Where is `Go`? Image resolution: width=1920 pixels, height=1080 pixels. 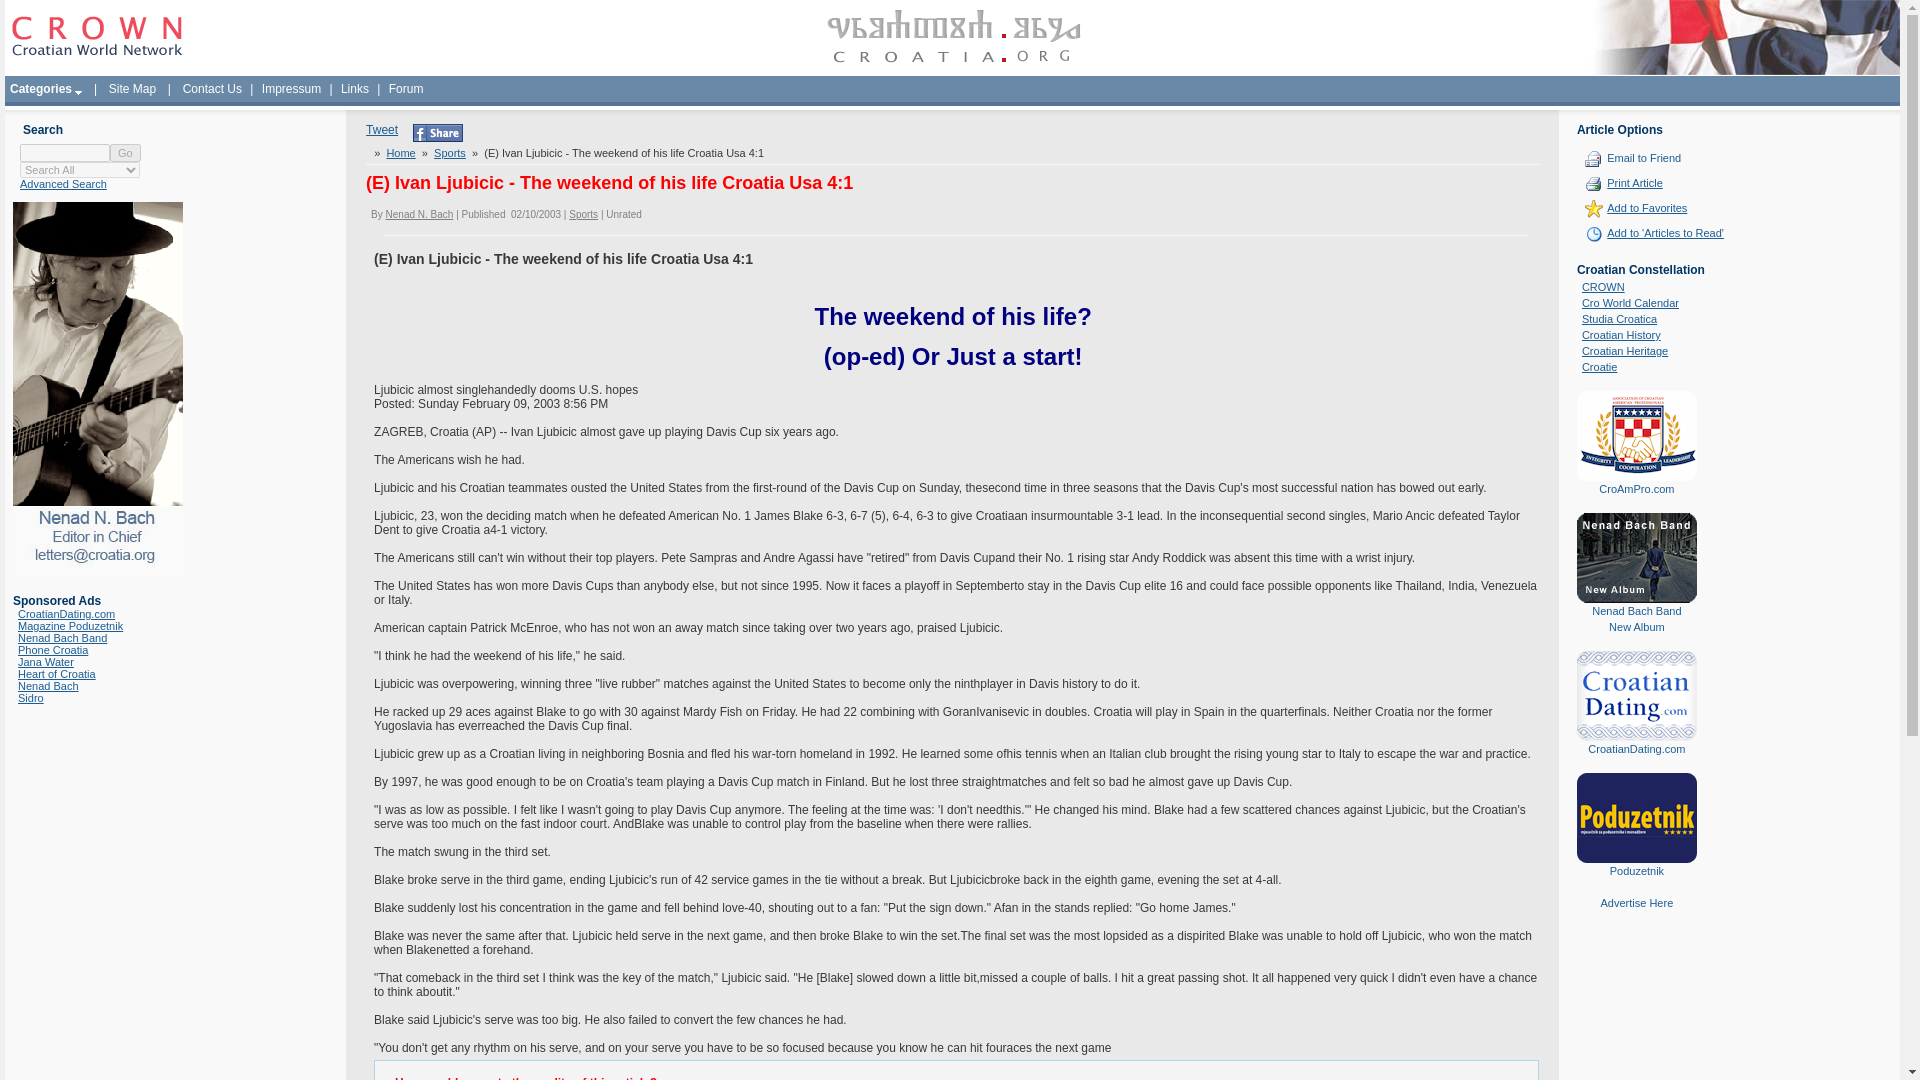
Go is located at coordinates (124, 152).